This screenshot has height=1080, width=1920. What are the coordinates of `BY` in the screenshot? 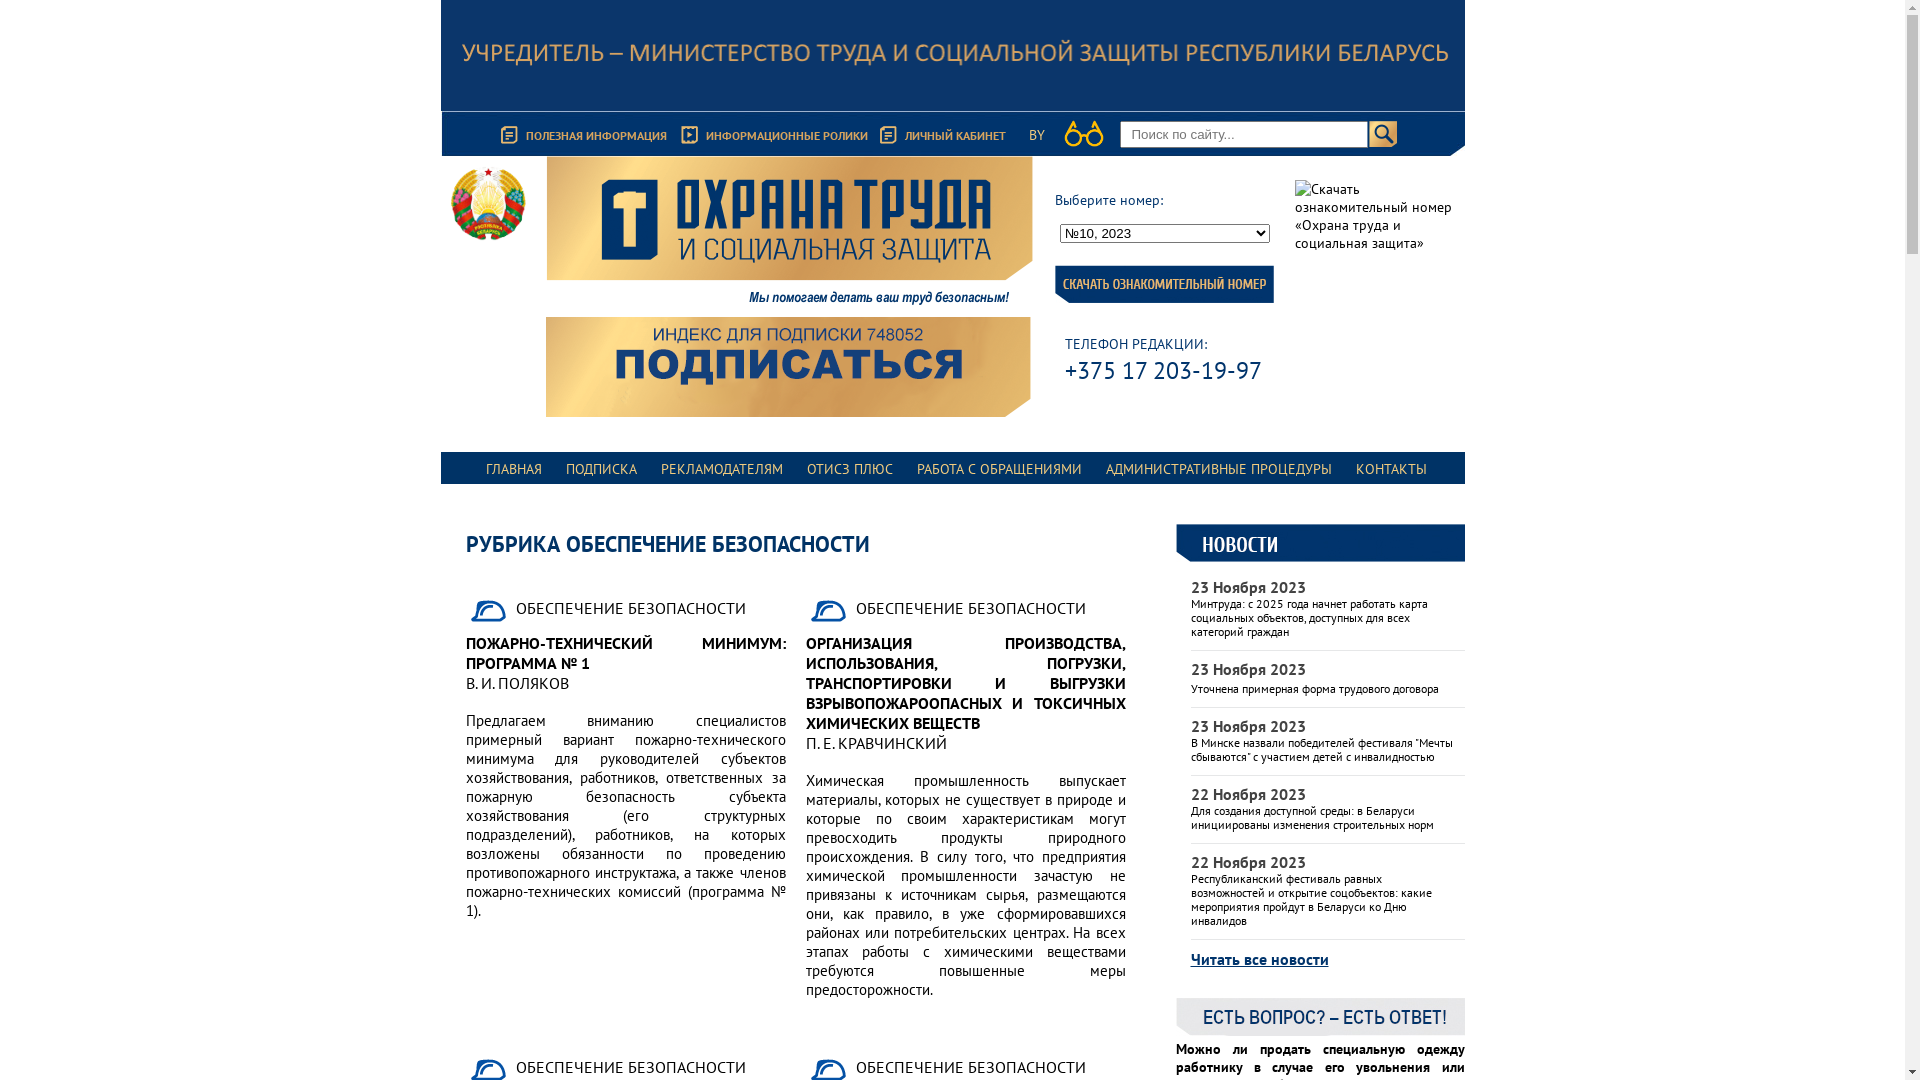 It's located at (1036, 135).